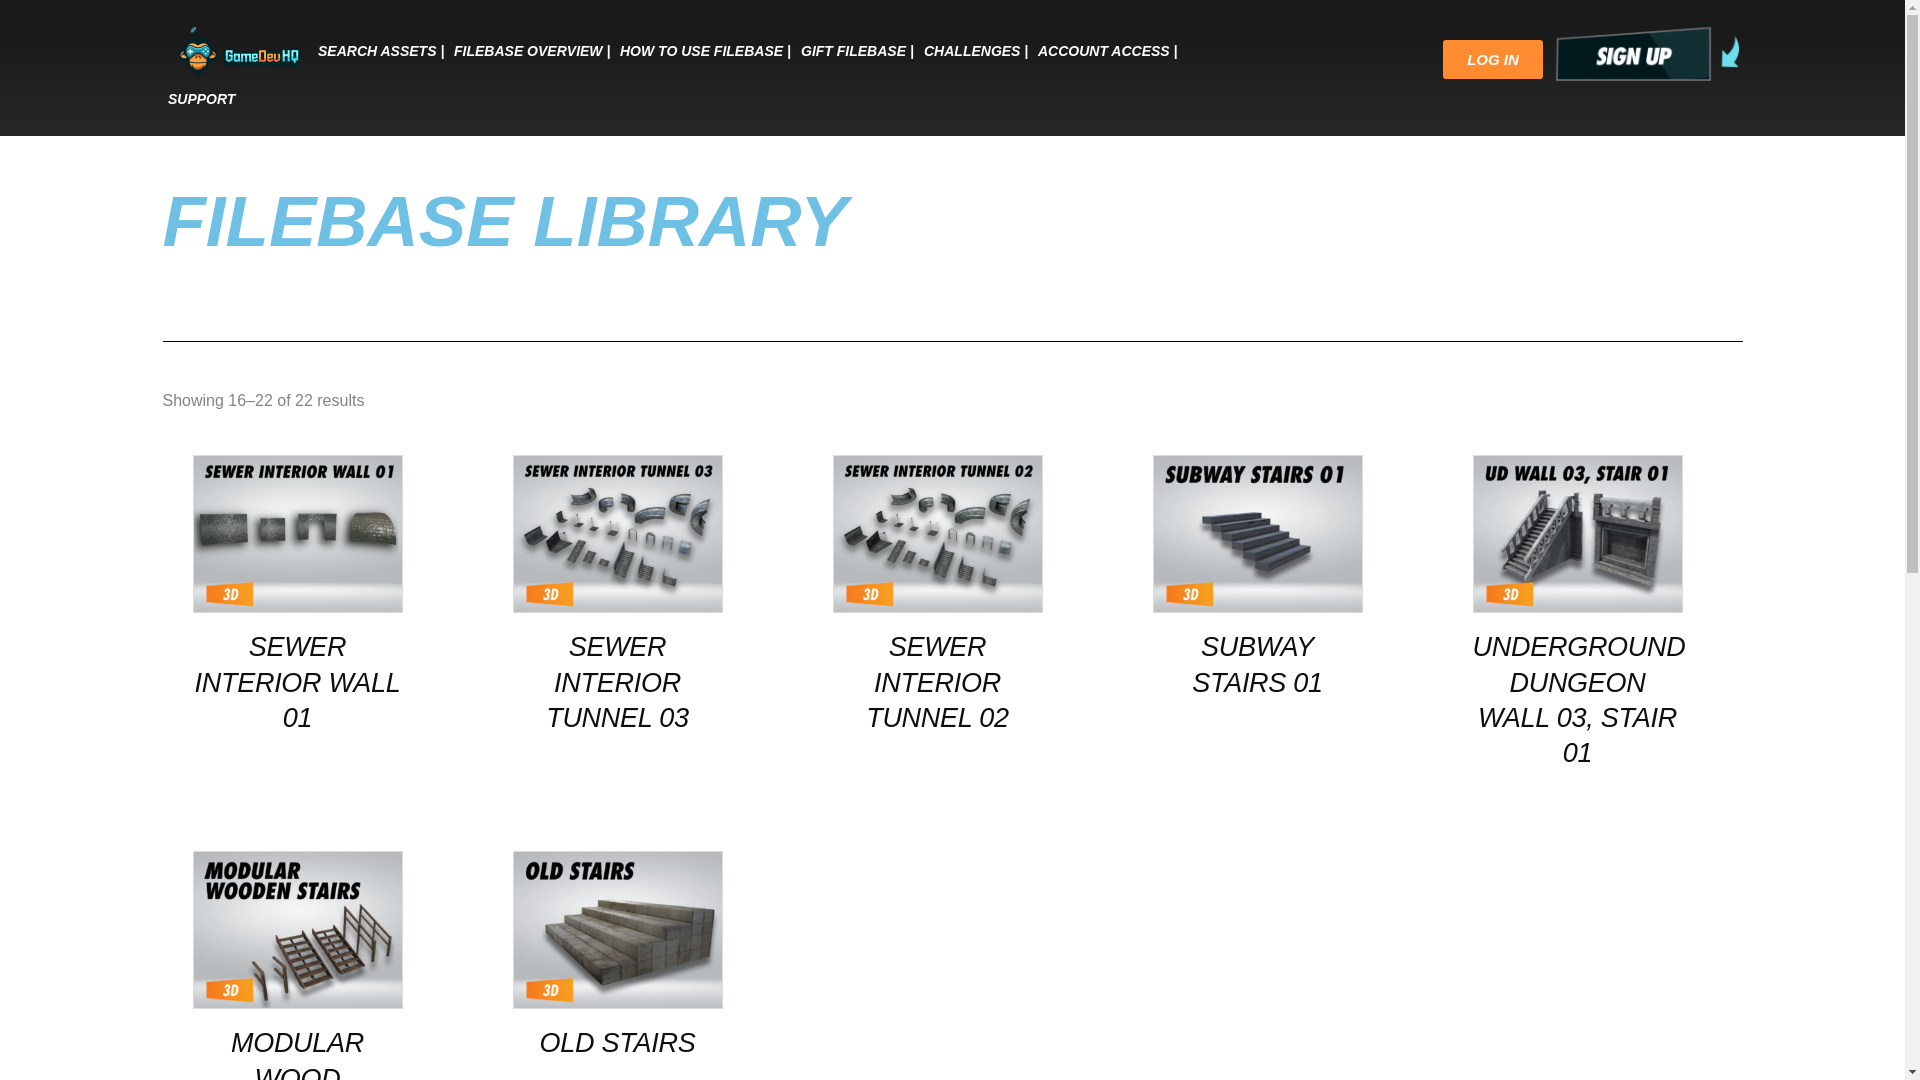 Image resolution: width=1920 pixels, height=1080 pixels. I want to click on OLD STAIRS, so click(616, 1043).